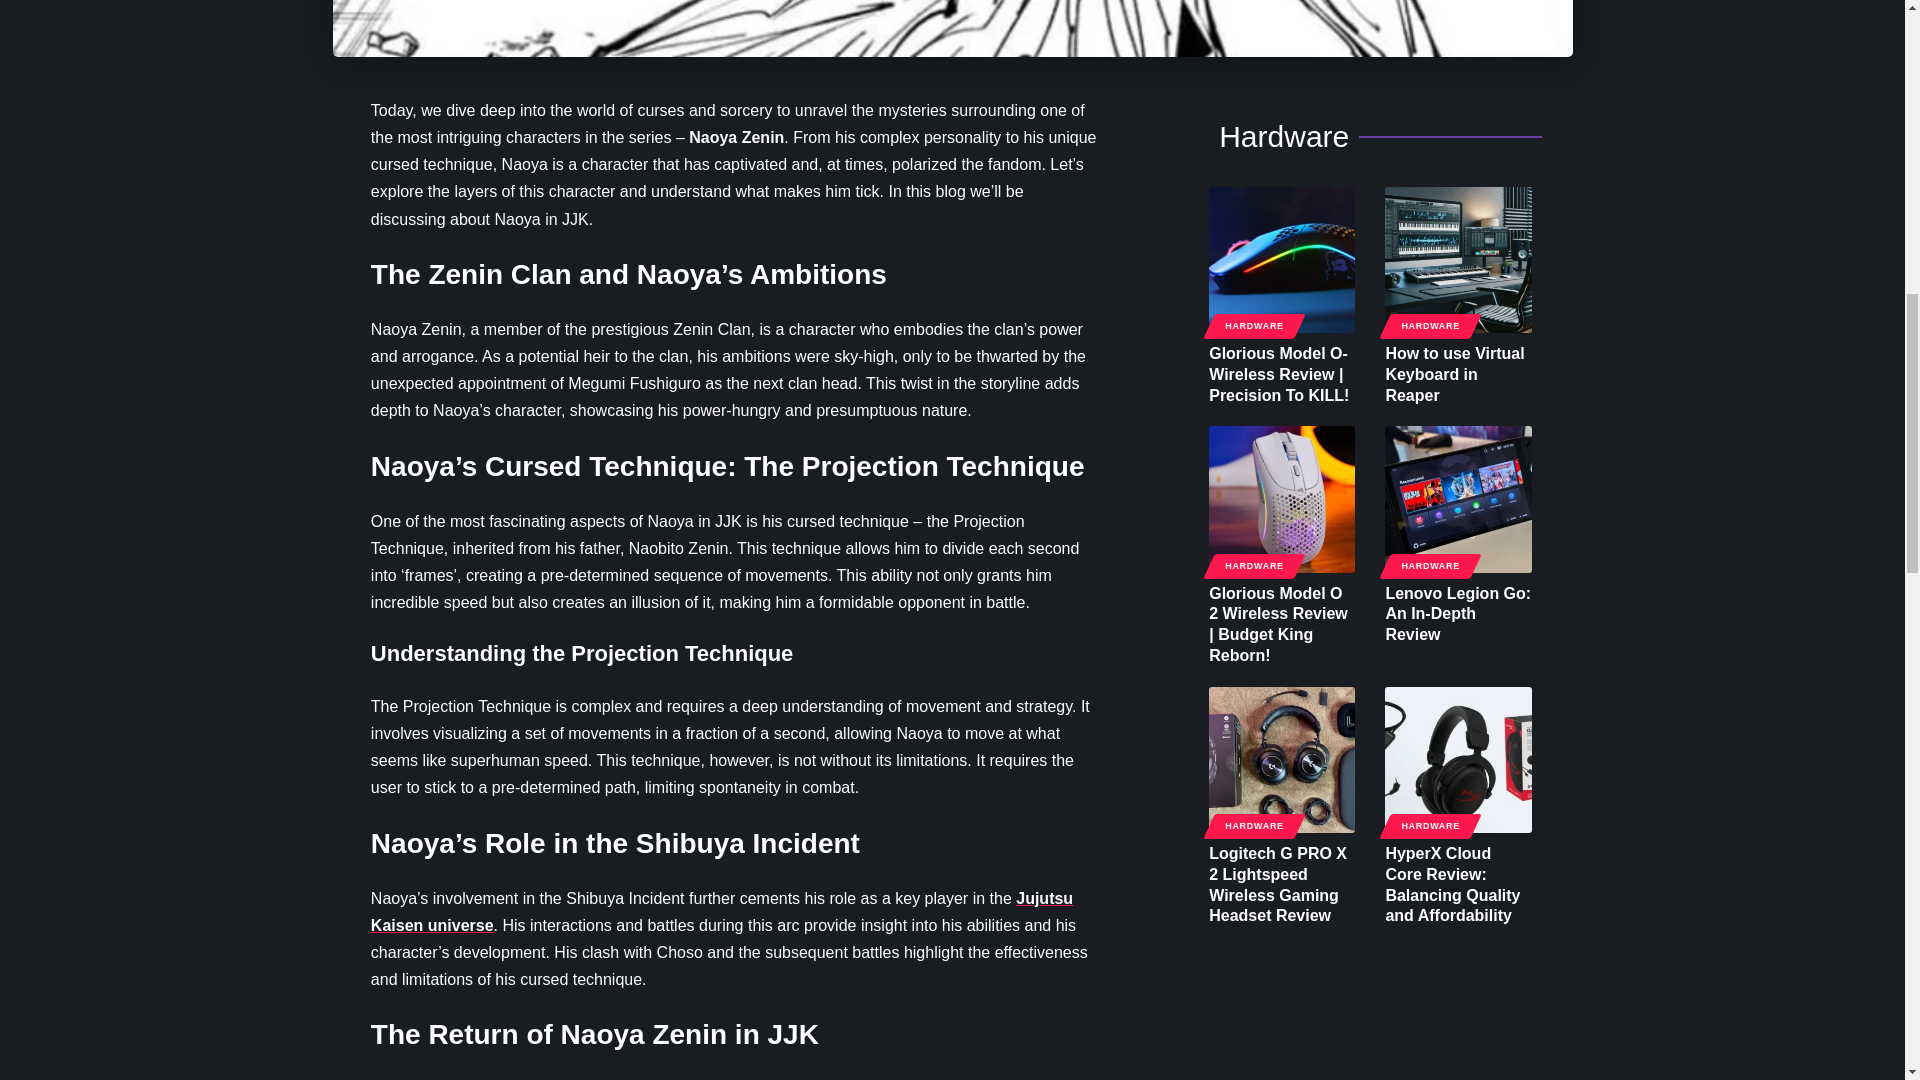 This screenshot has width=1920, height=1080. Describe the element at coordinates (1457, 259) in the screenshot. I see `How to use Virtual Keyboard in Reaper` at that location.